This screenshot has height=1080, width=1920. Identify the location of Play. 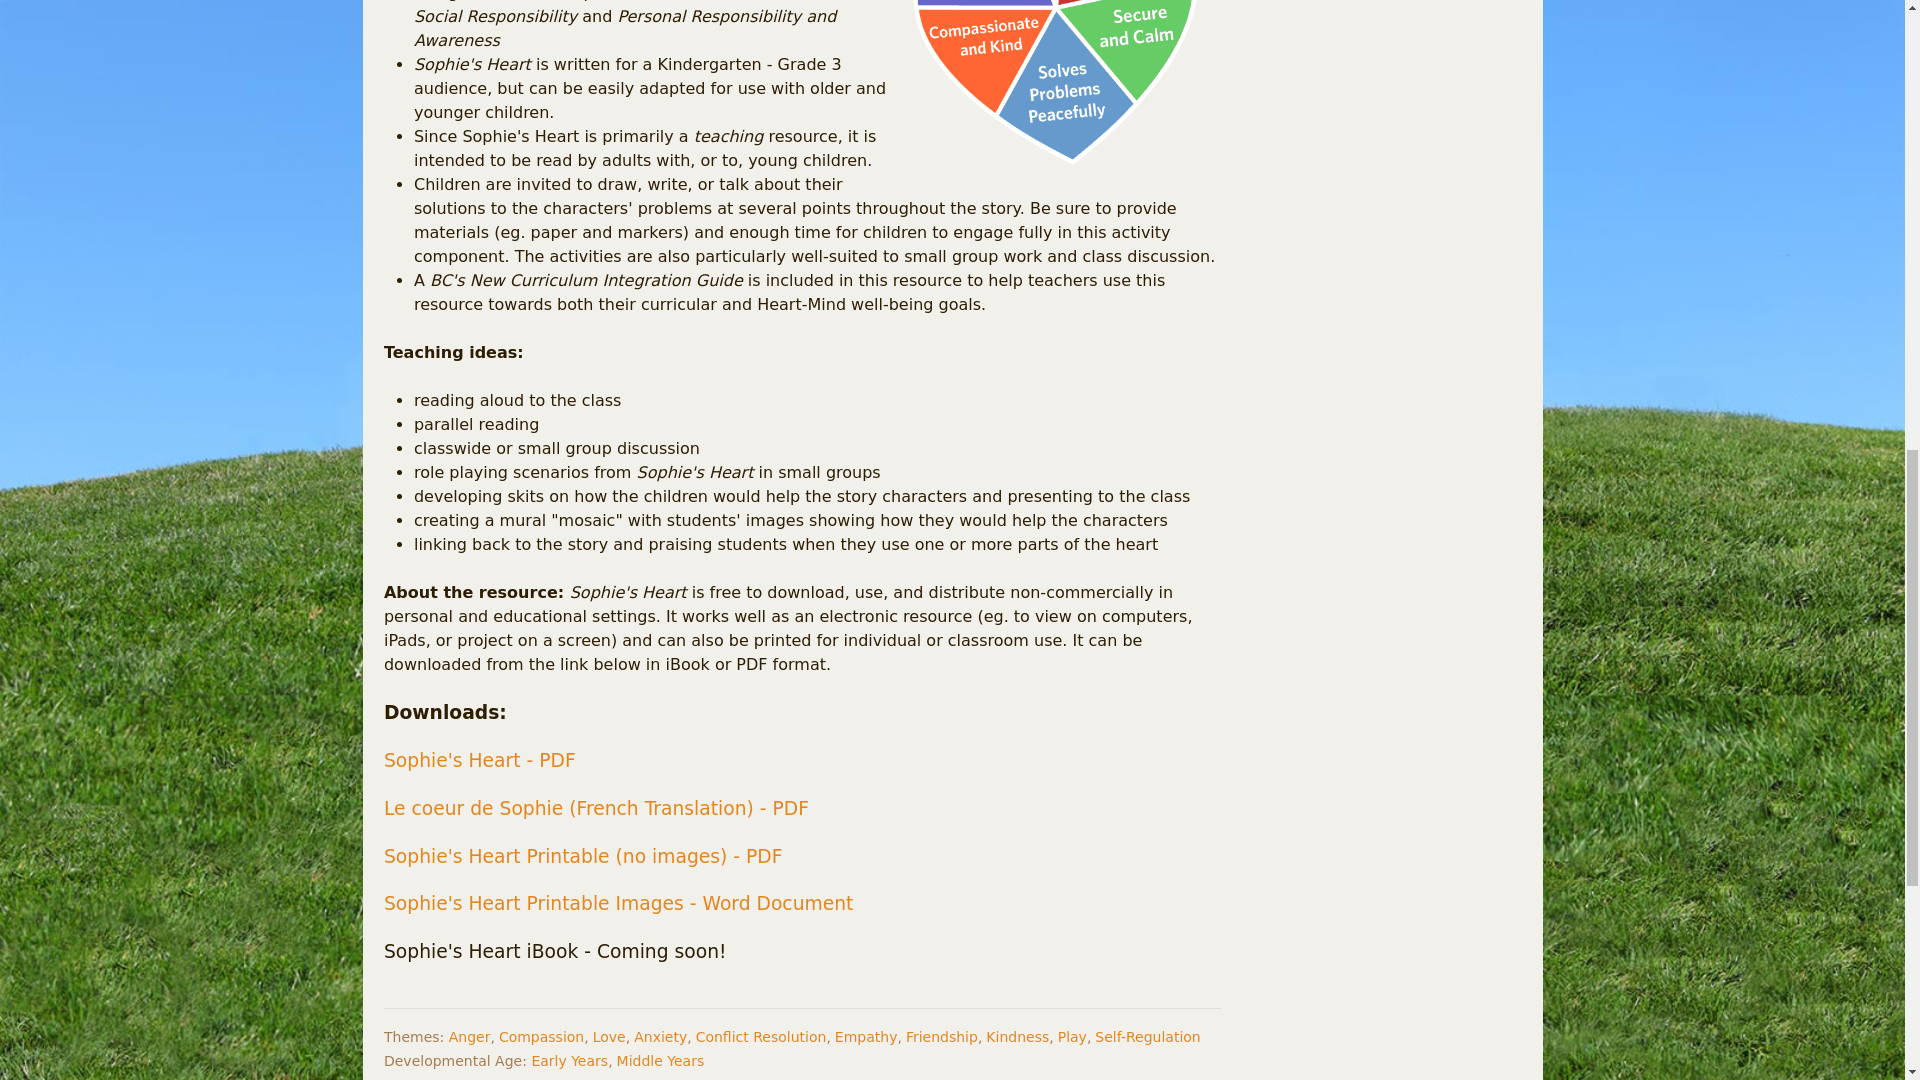
(1072, 1037).